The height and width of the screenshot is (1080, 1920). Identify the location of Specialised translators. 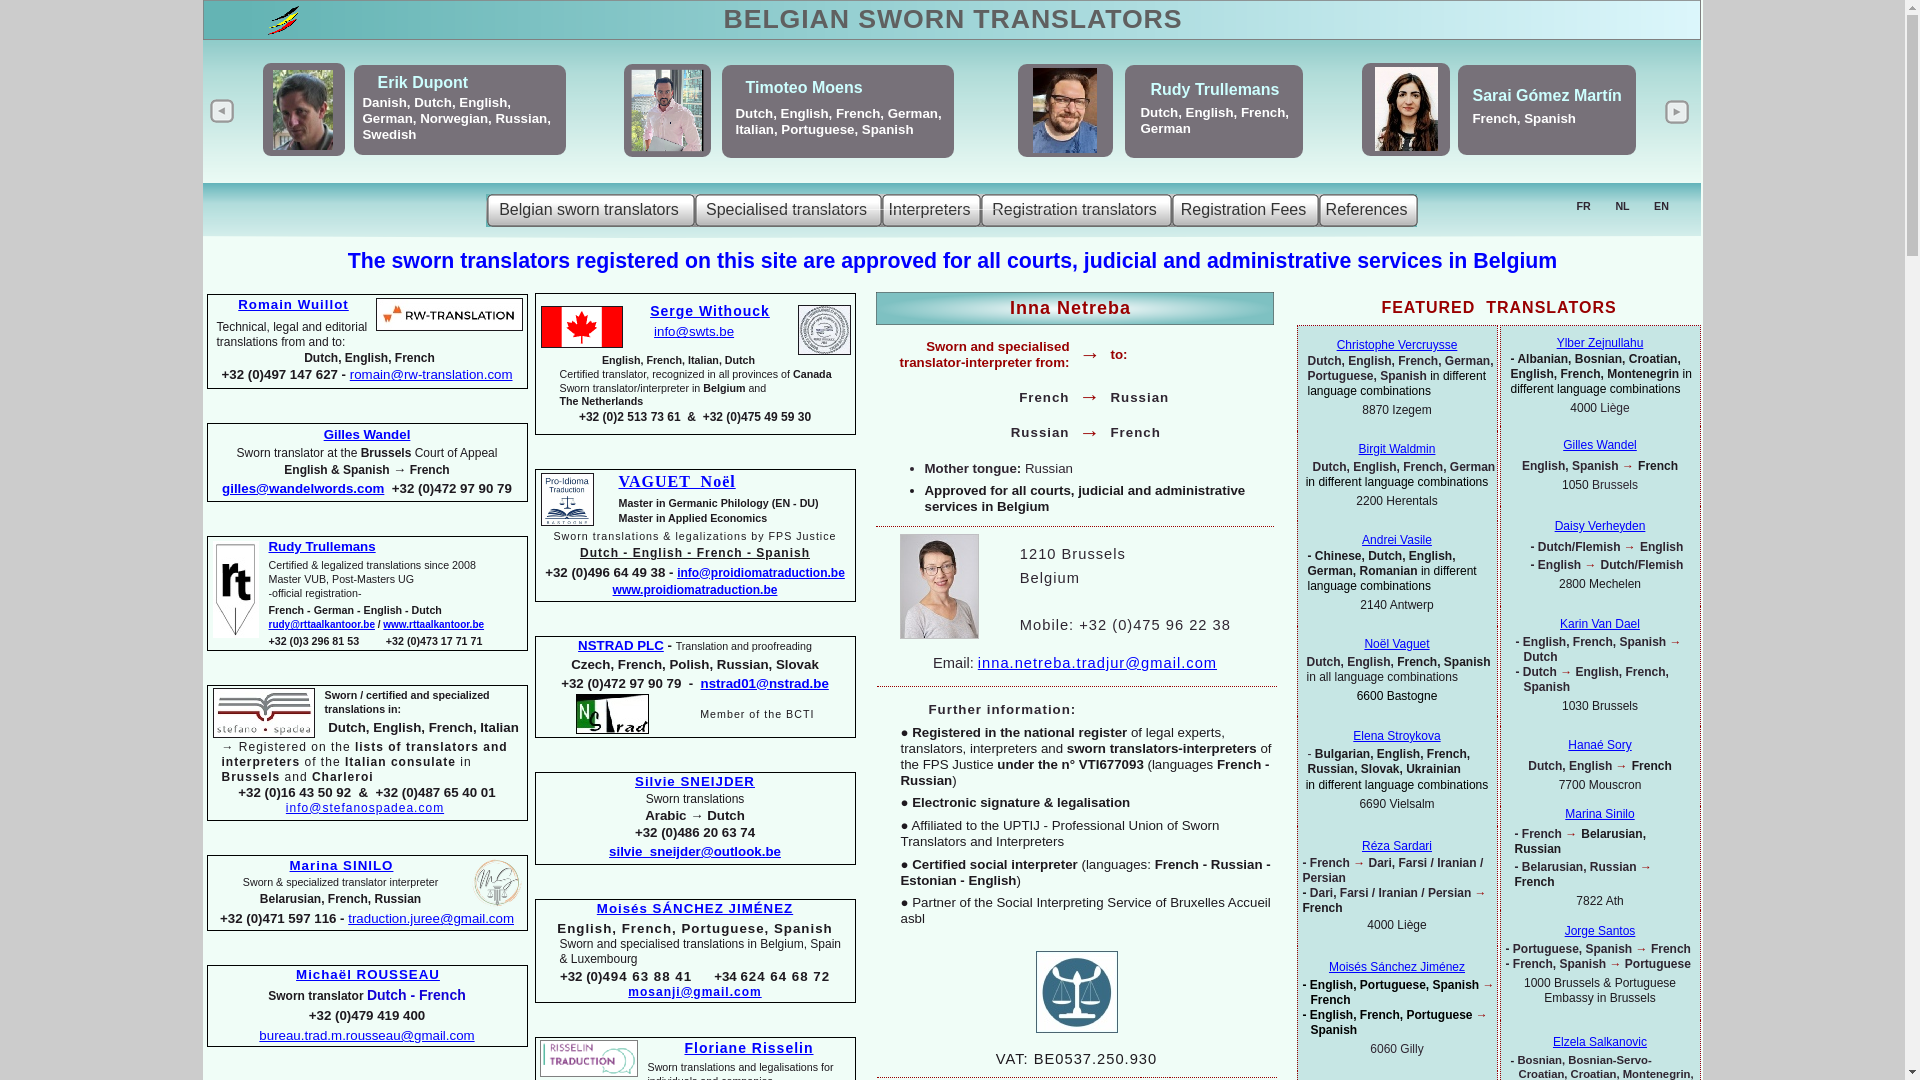
(788, 210).